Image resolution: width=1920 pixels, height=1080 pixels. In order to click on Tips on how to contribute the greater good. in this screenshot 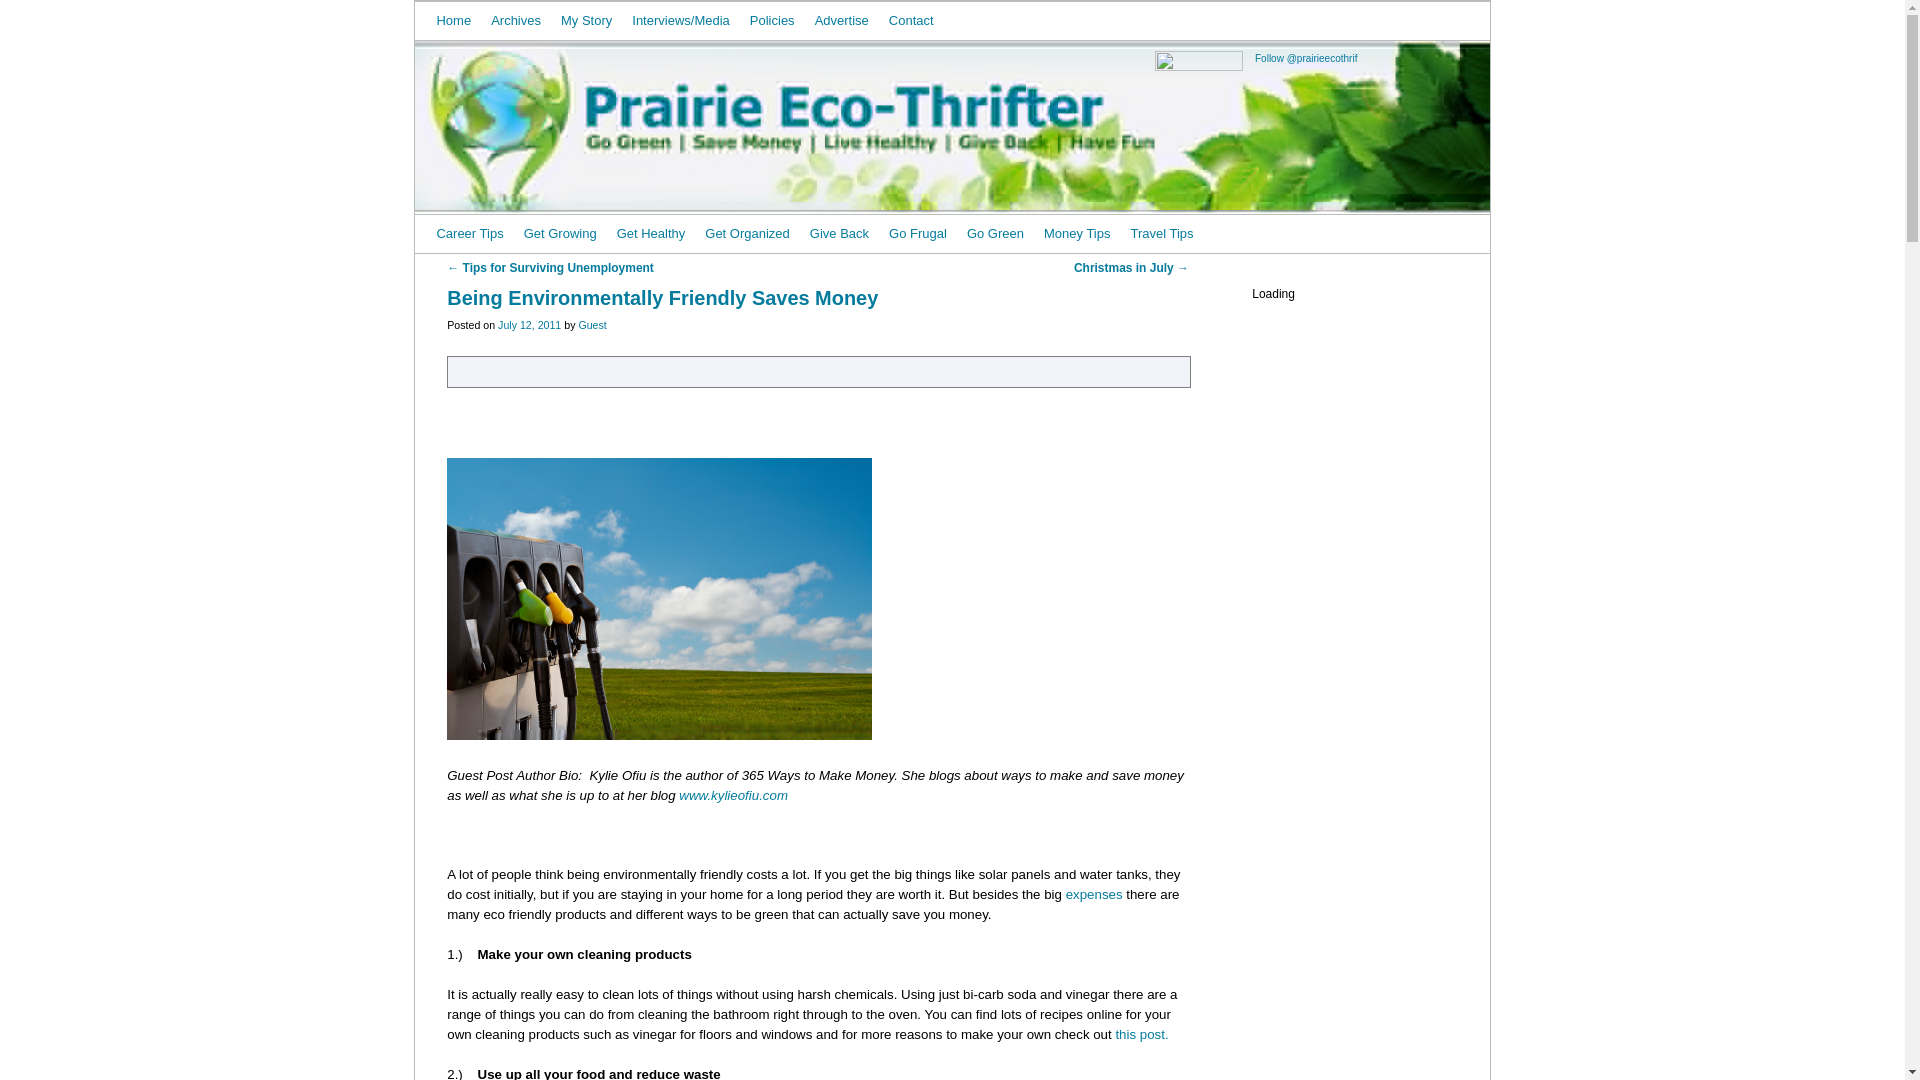, I will do `click(840, 233)`.